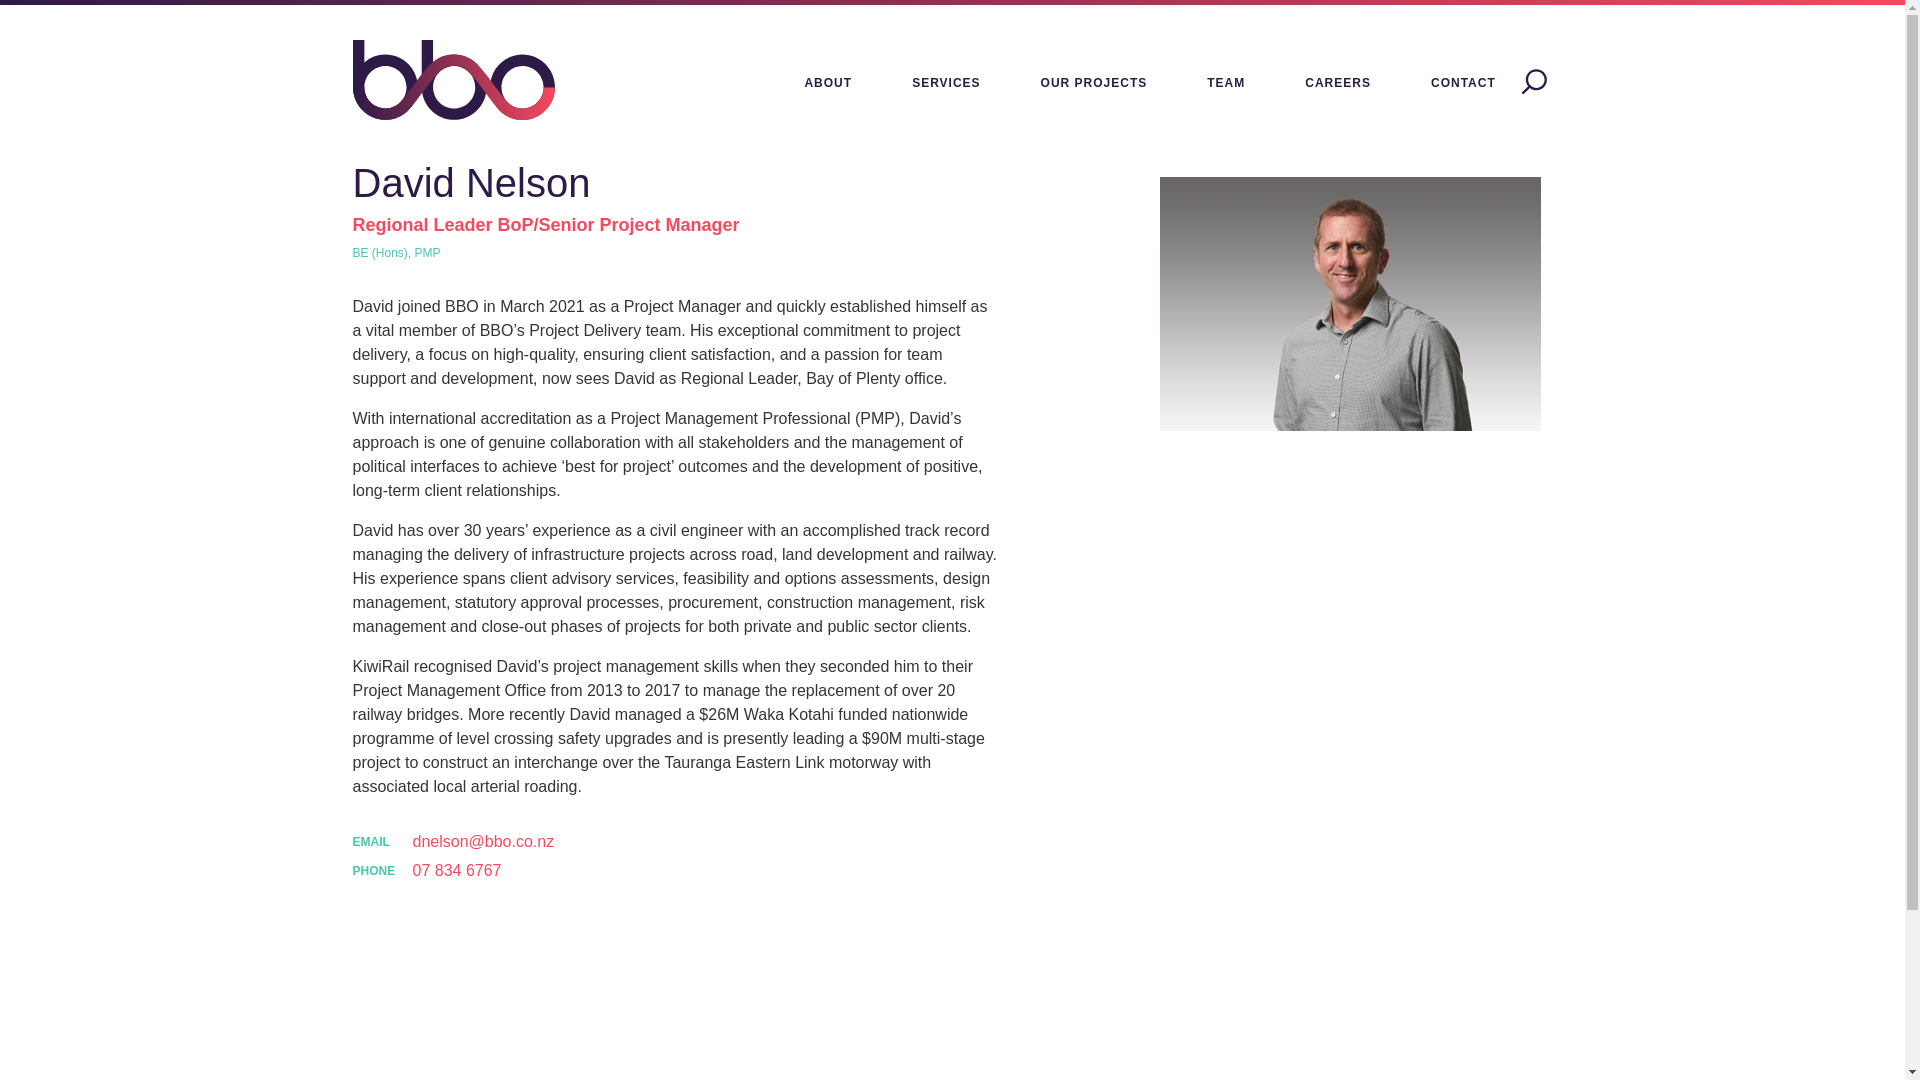  Describe the element at coordinates (827, 84) in the screenshot. I see `ABOUT` at that location.